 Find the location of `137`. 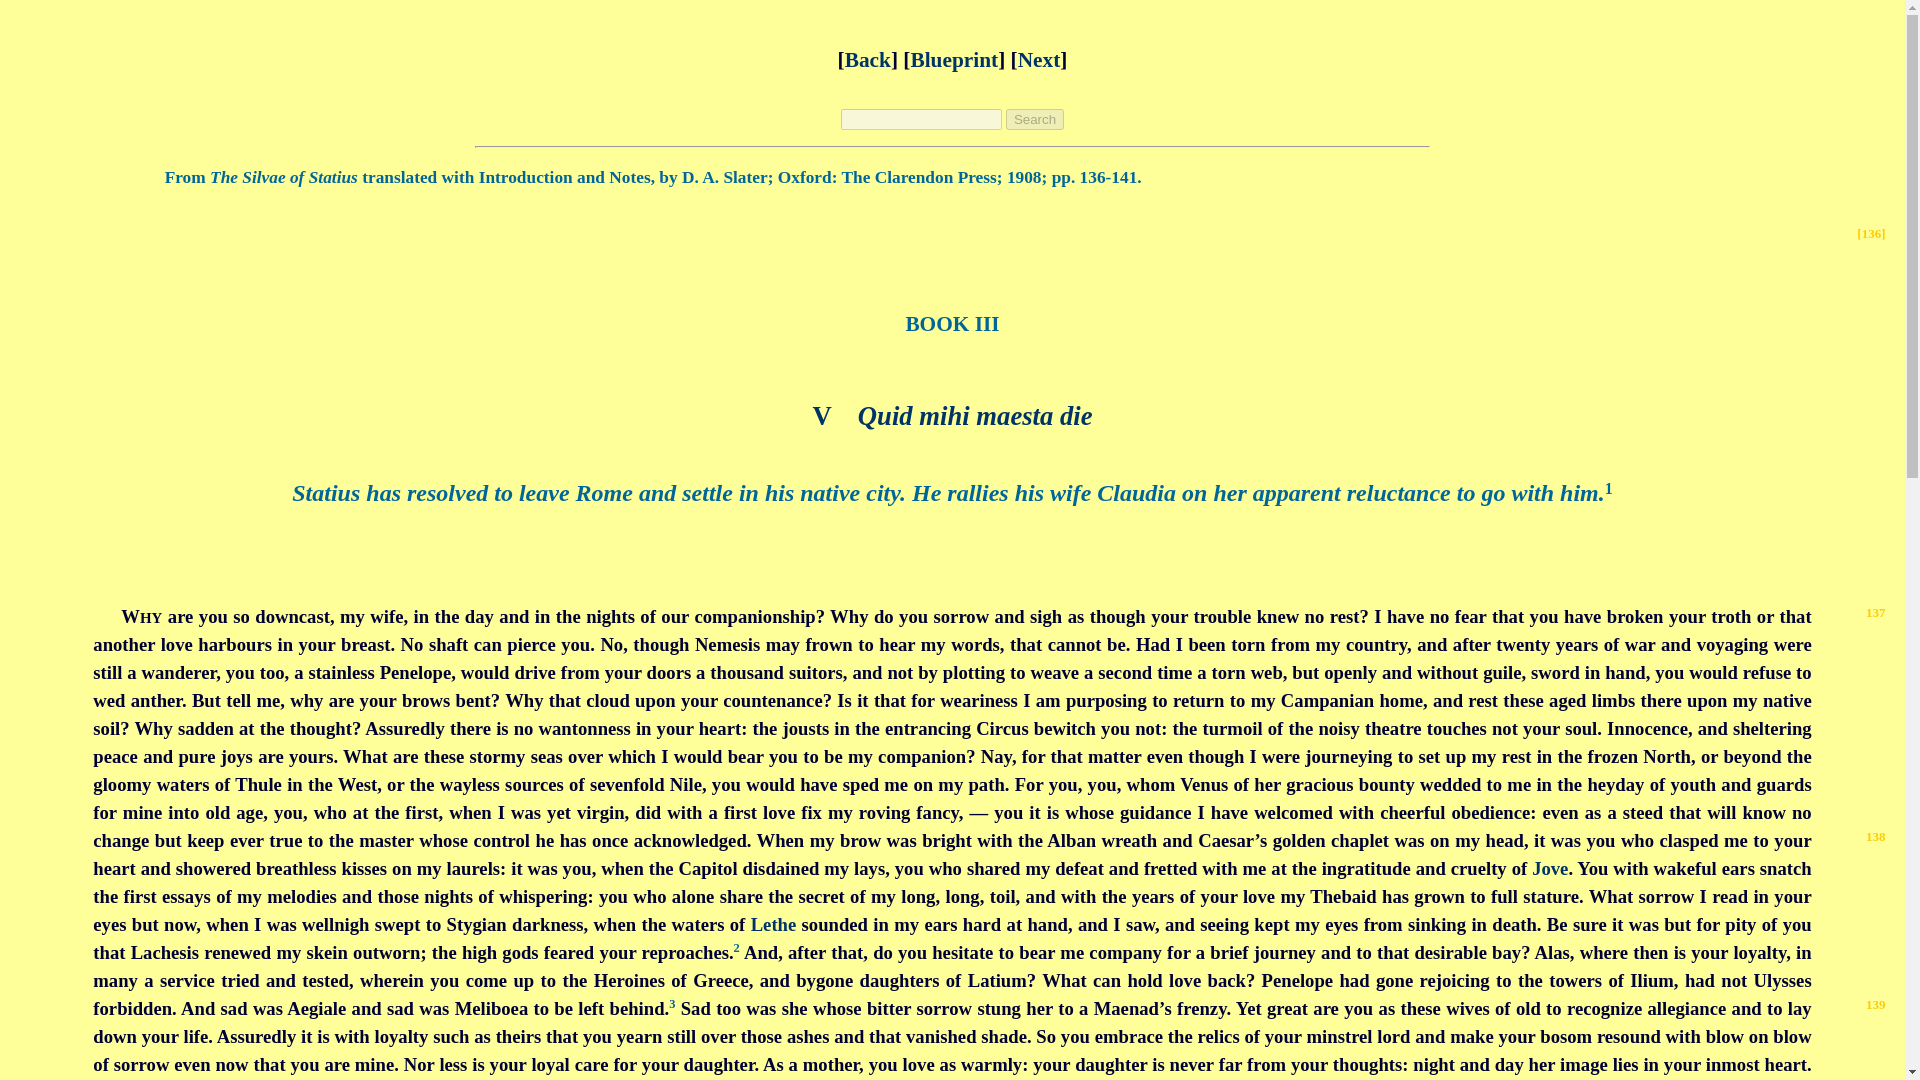

137 is located at coordinates (1876, 612).